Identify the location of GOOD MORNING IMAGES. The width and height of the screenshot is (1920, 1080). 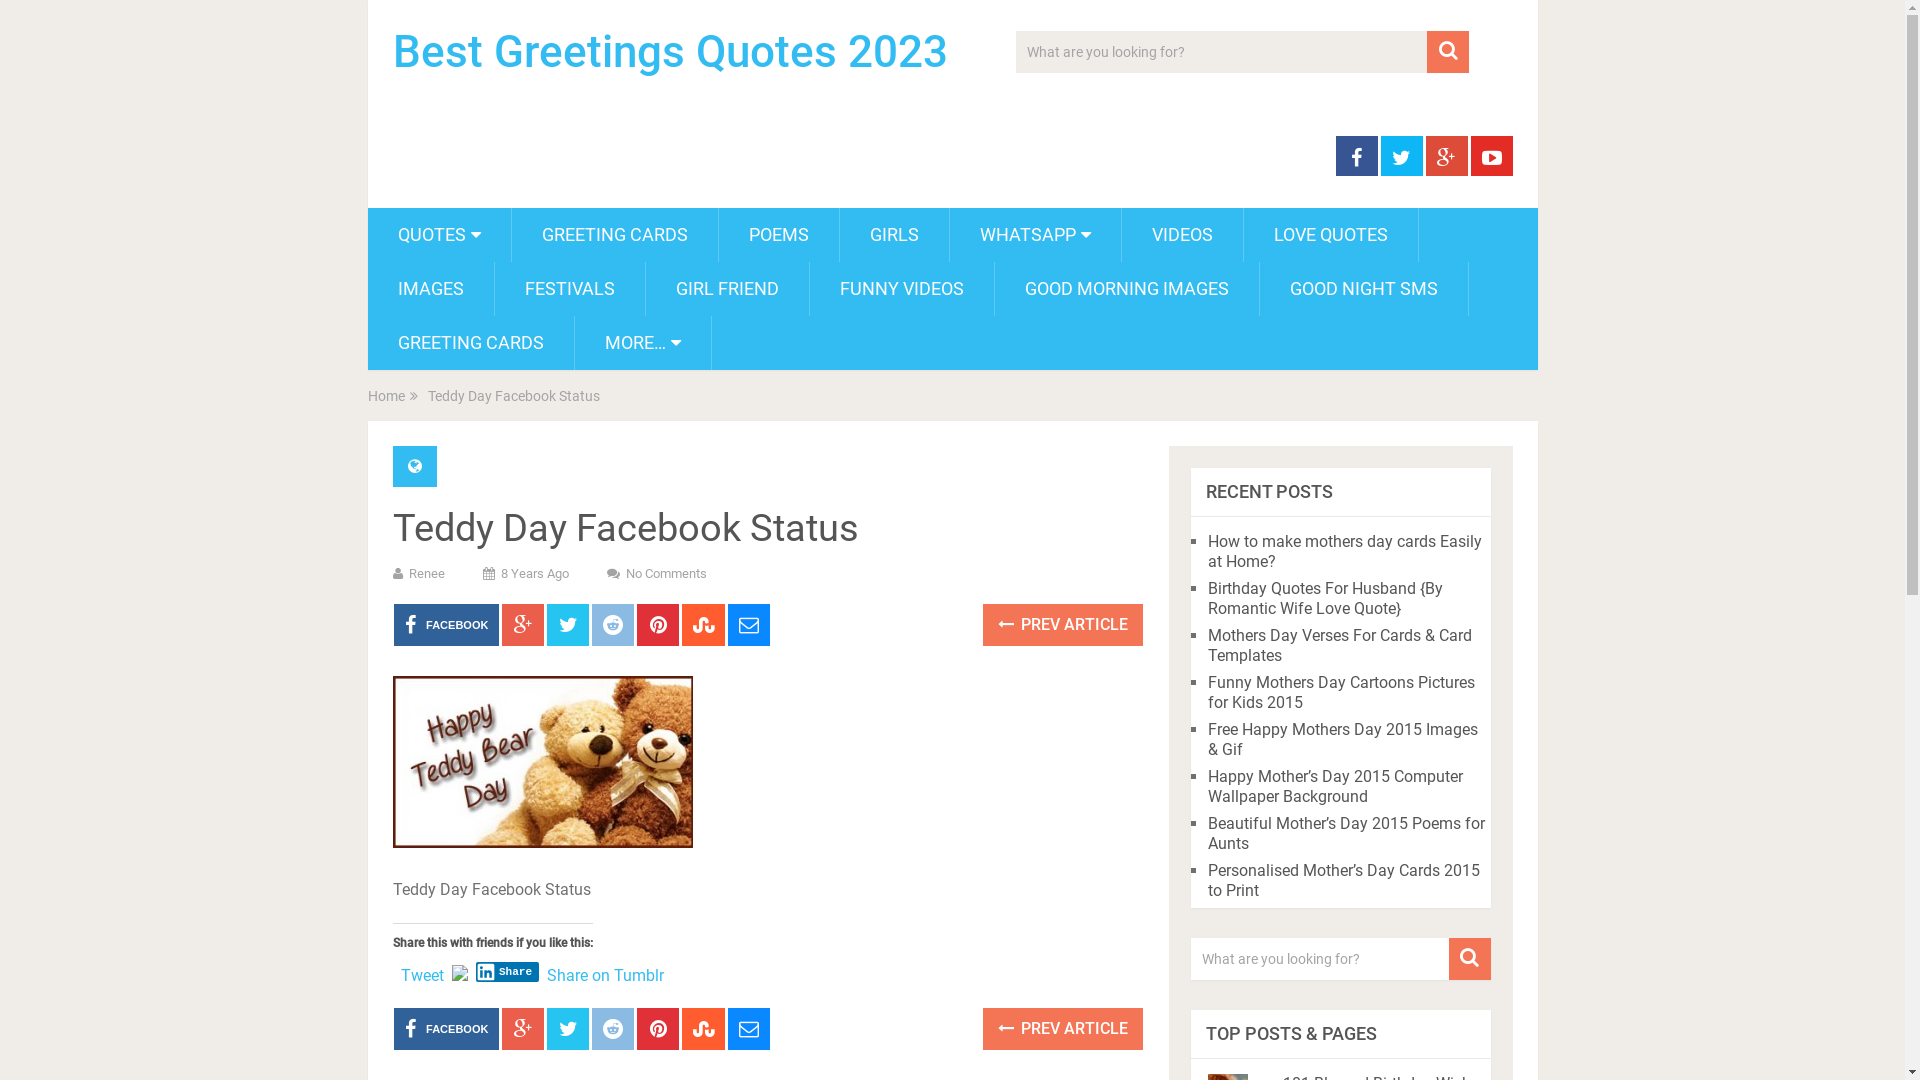
(1126, 289).